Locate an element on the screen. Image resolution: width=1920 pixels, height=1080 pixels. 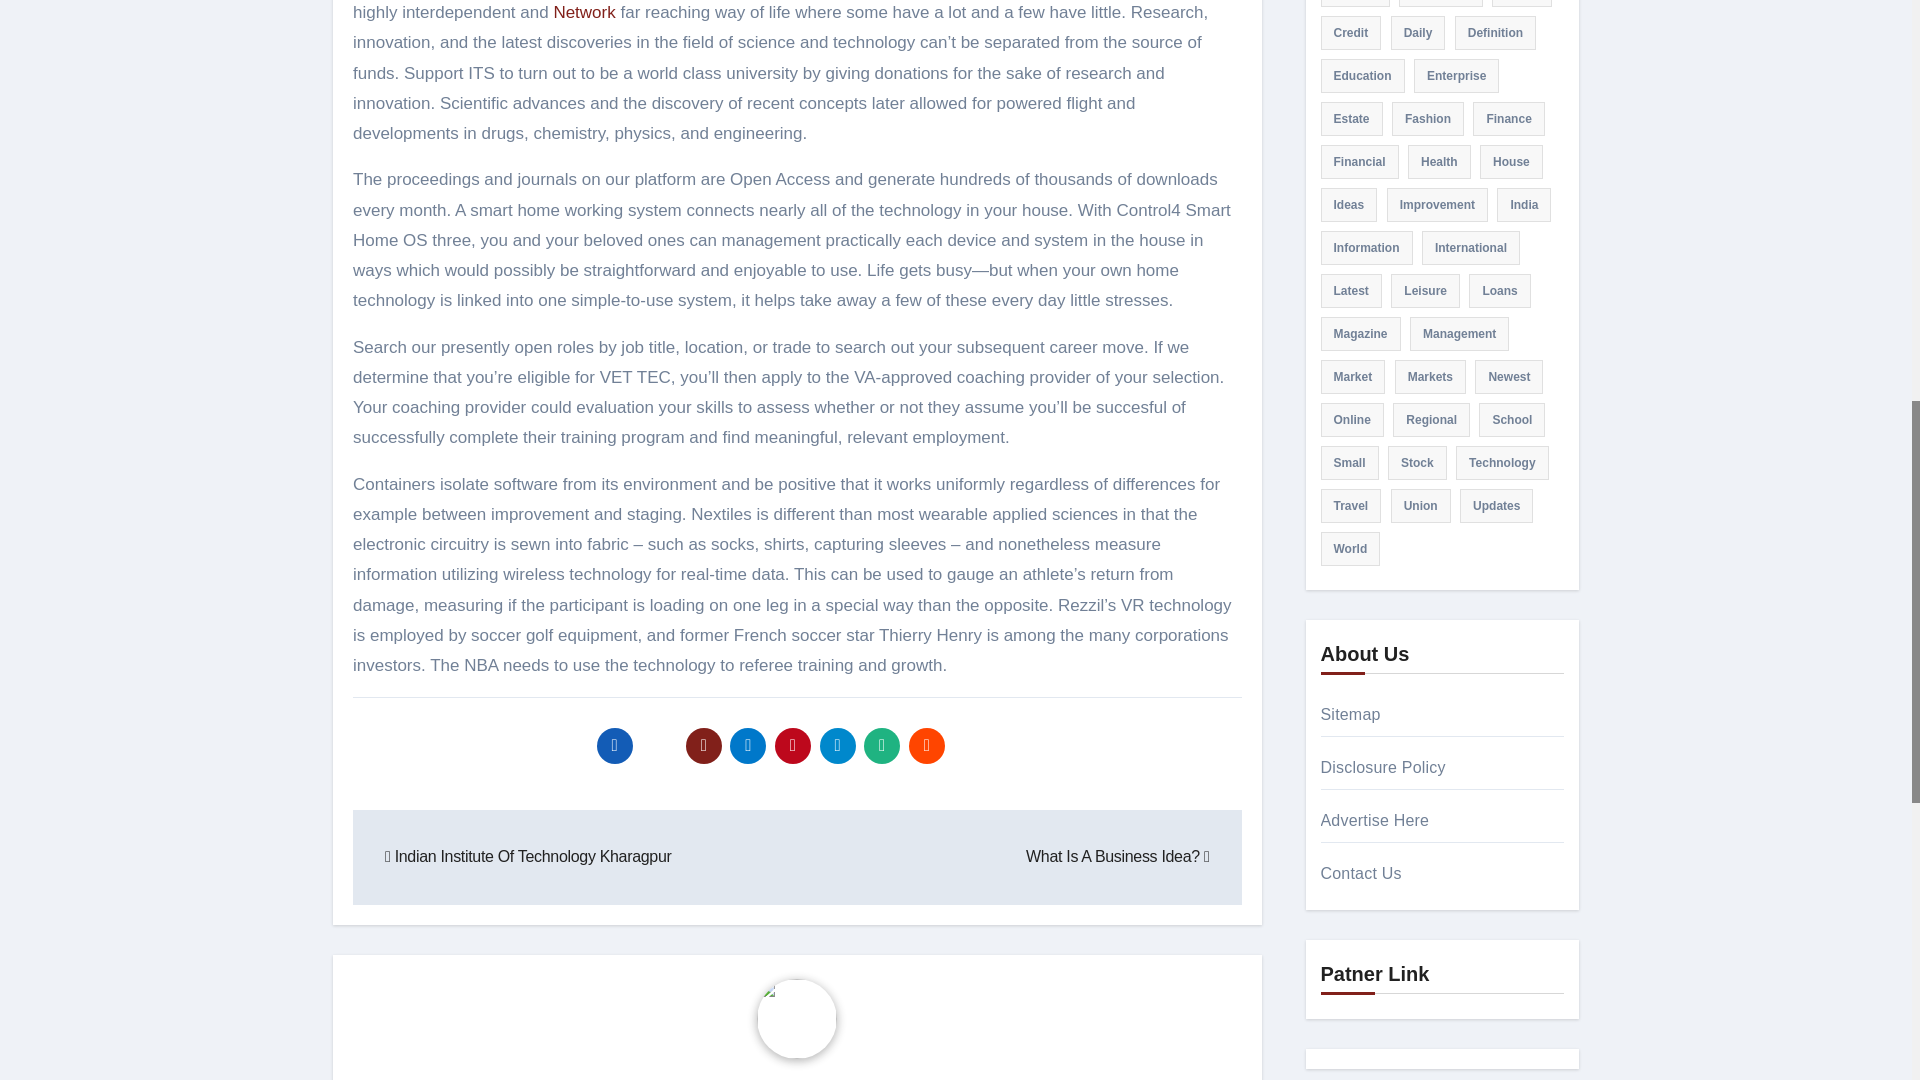
Indian Institute Of Technology Kharagpur is located at coordinates (528, 856).